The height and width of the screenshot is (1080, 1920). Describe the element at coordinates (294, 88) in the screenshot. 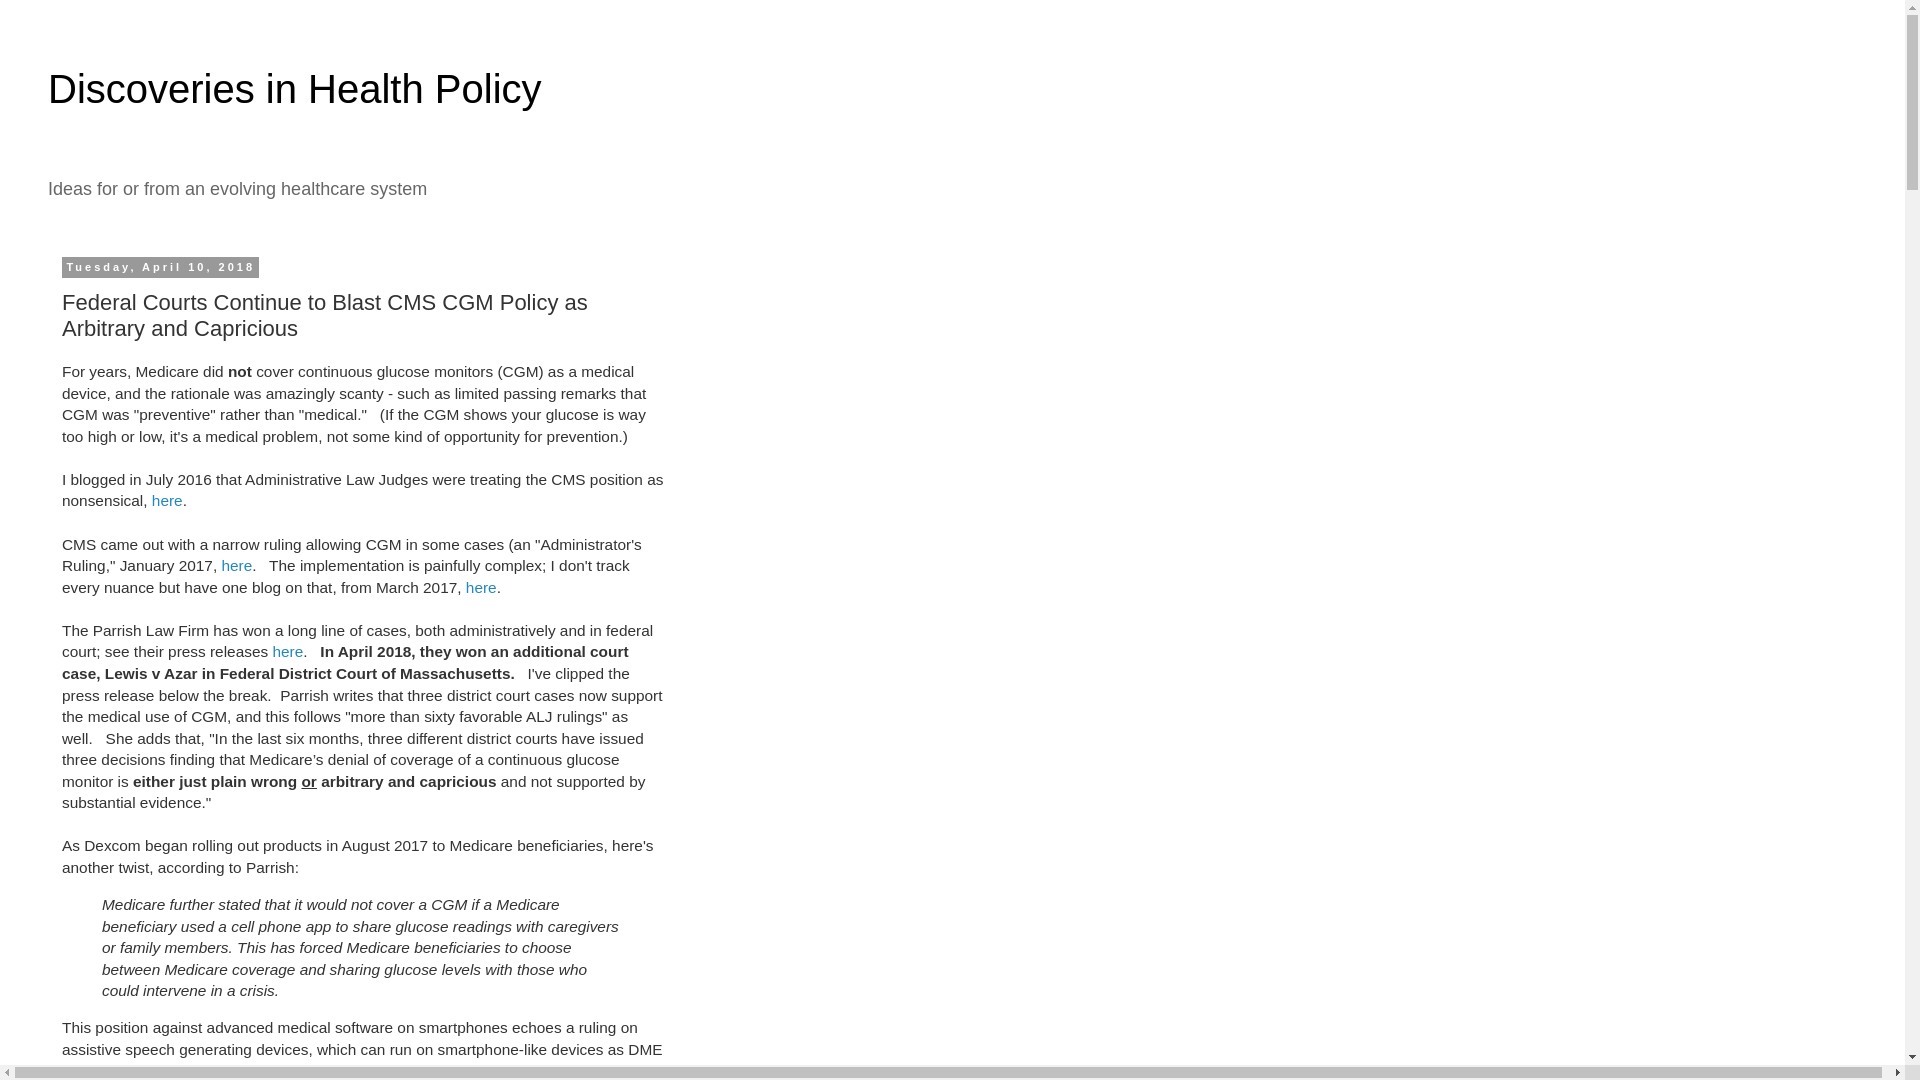

I see `Discoveries in Health Policy` at that location.